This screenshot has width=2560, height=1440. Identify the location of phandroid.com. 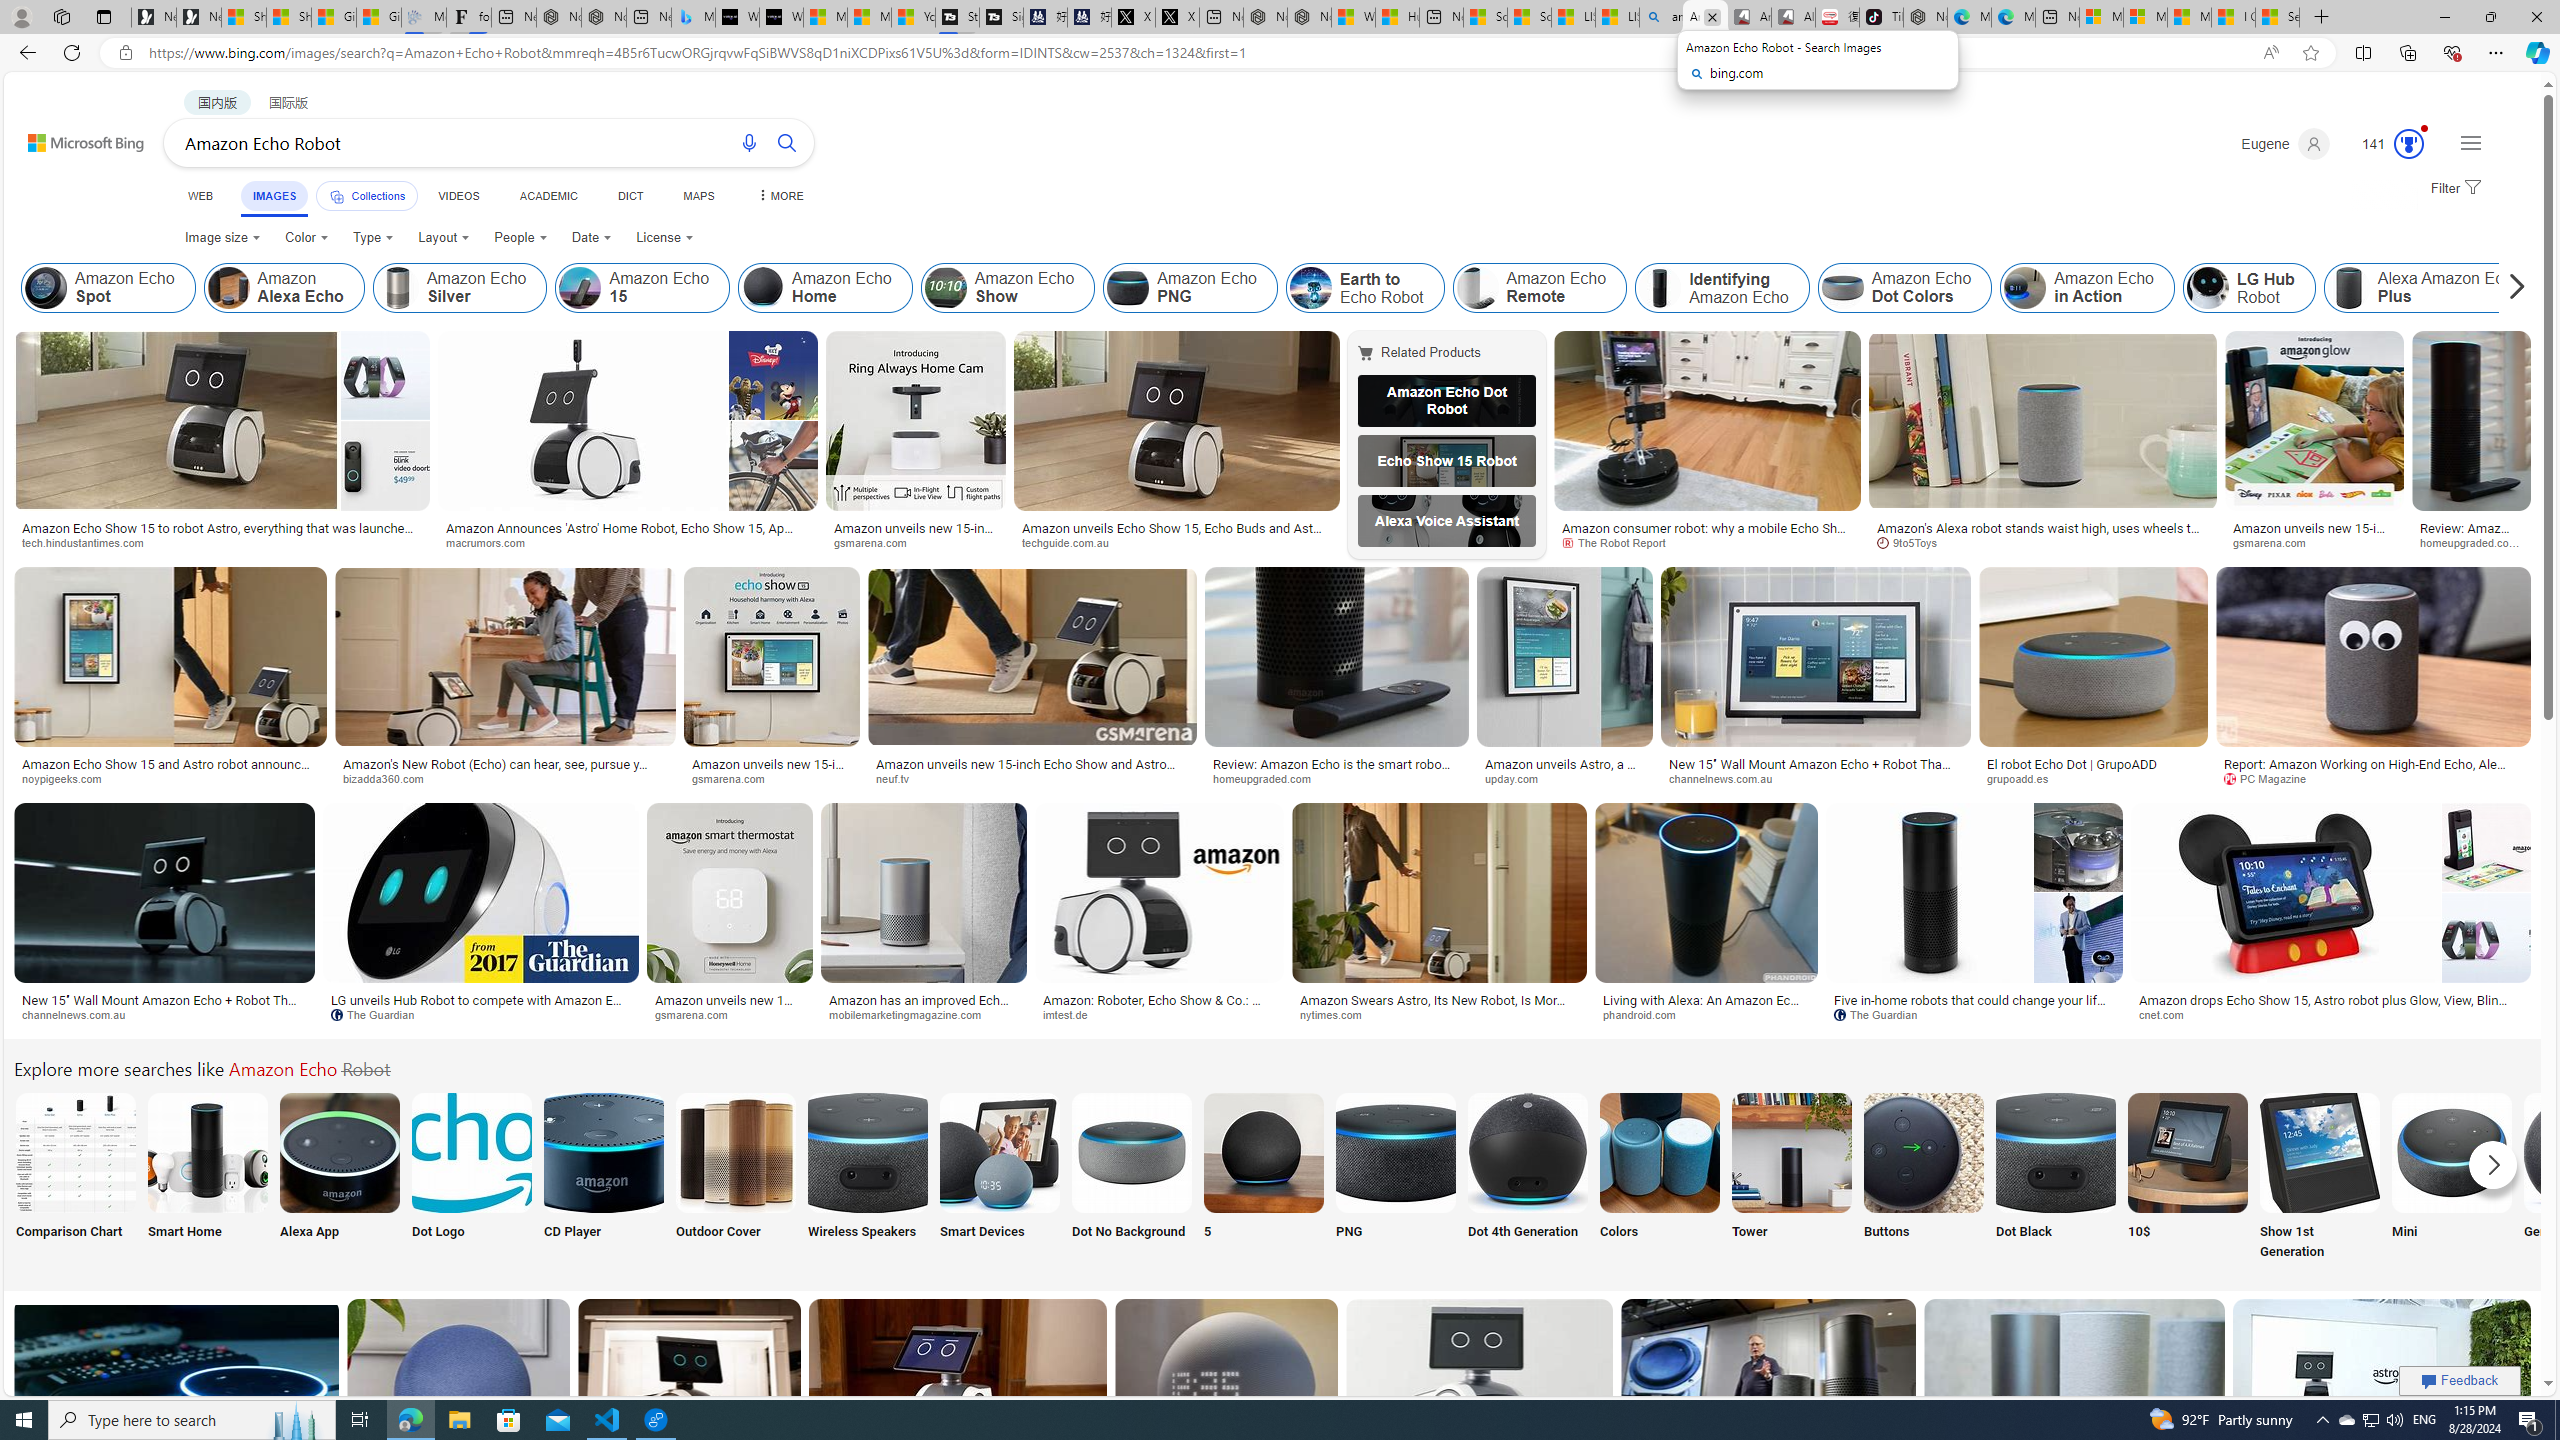
(1646, 1014).